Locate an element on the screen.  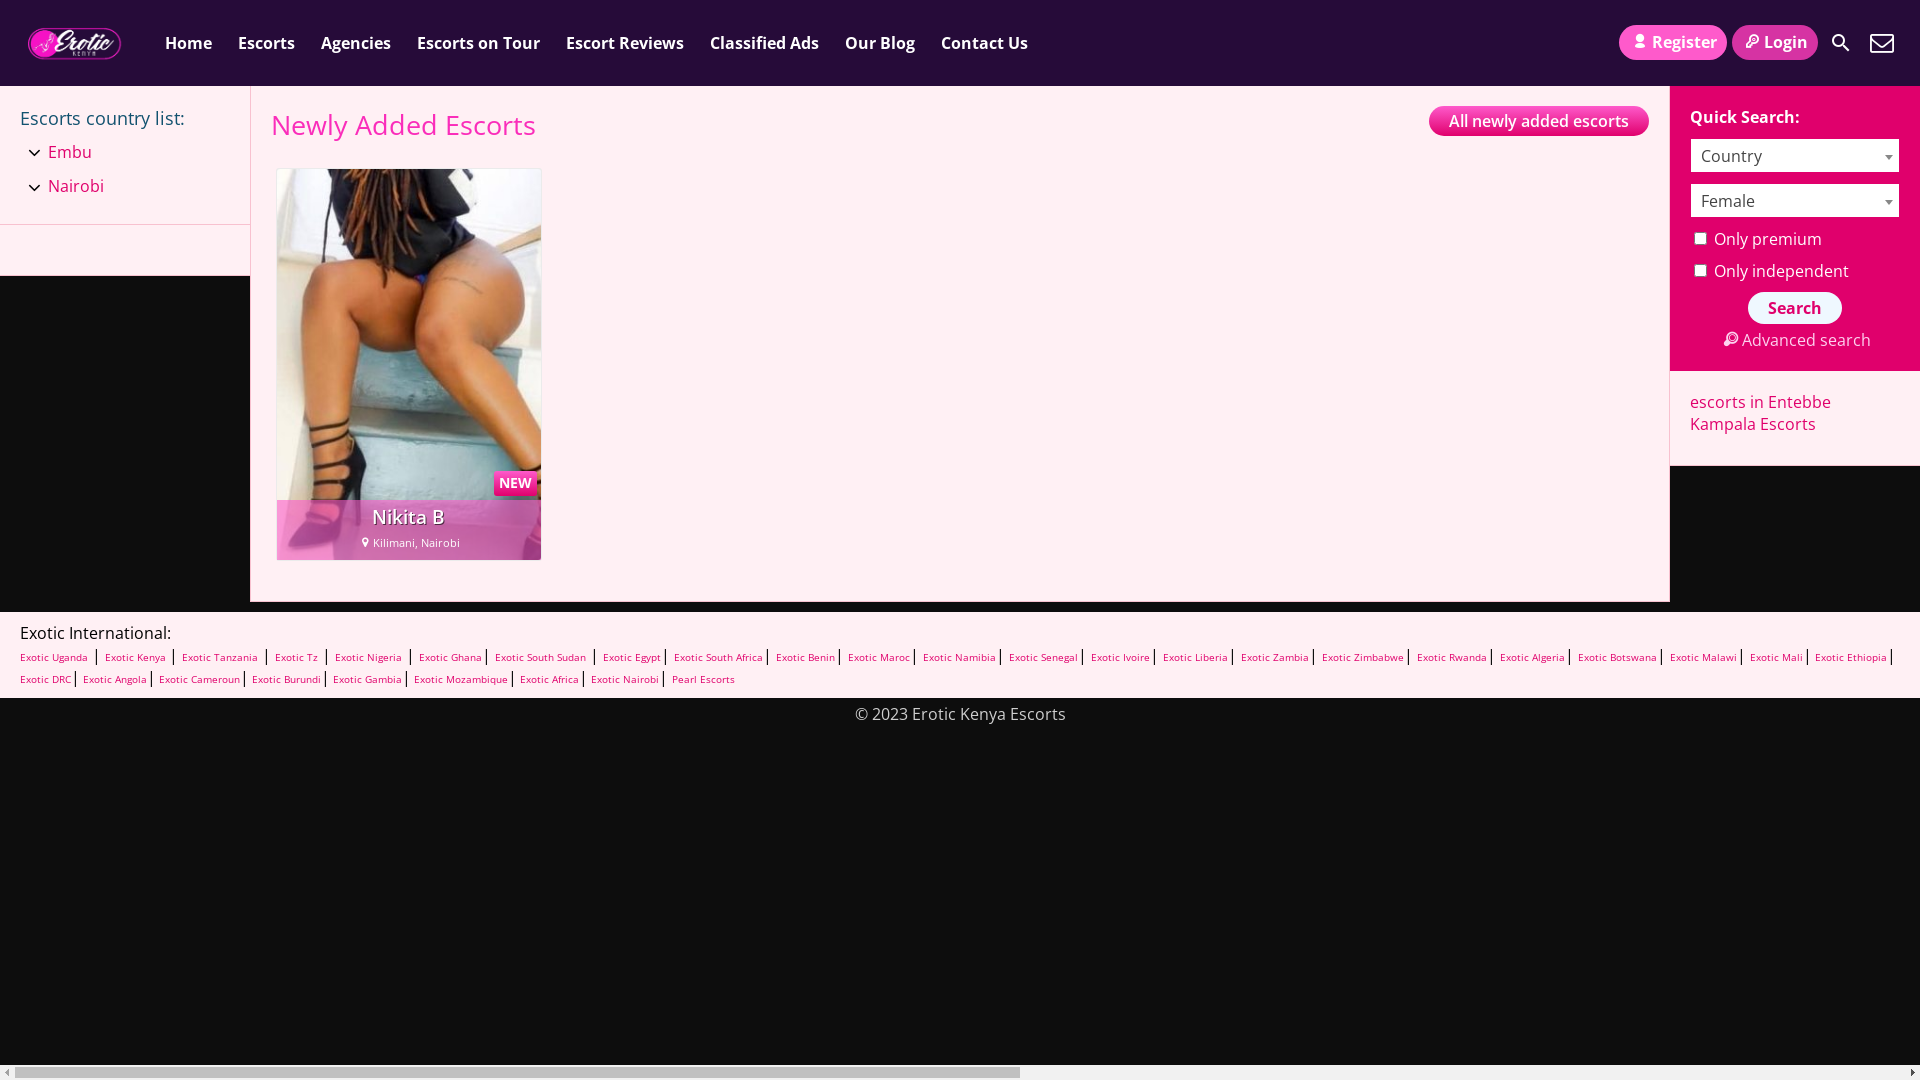
Contact Us is located at coordinates (1882, 43).